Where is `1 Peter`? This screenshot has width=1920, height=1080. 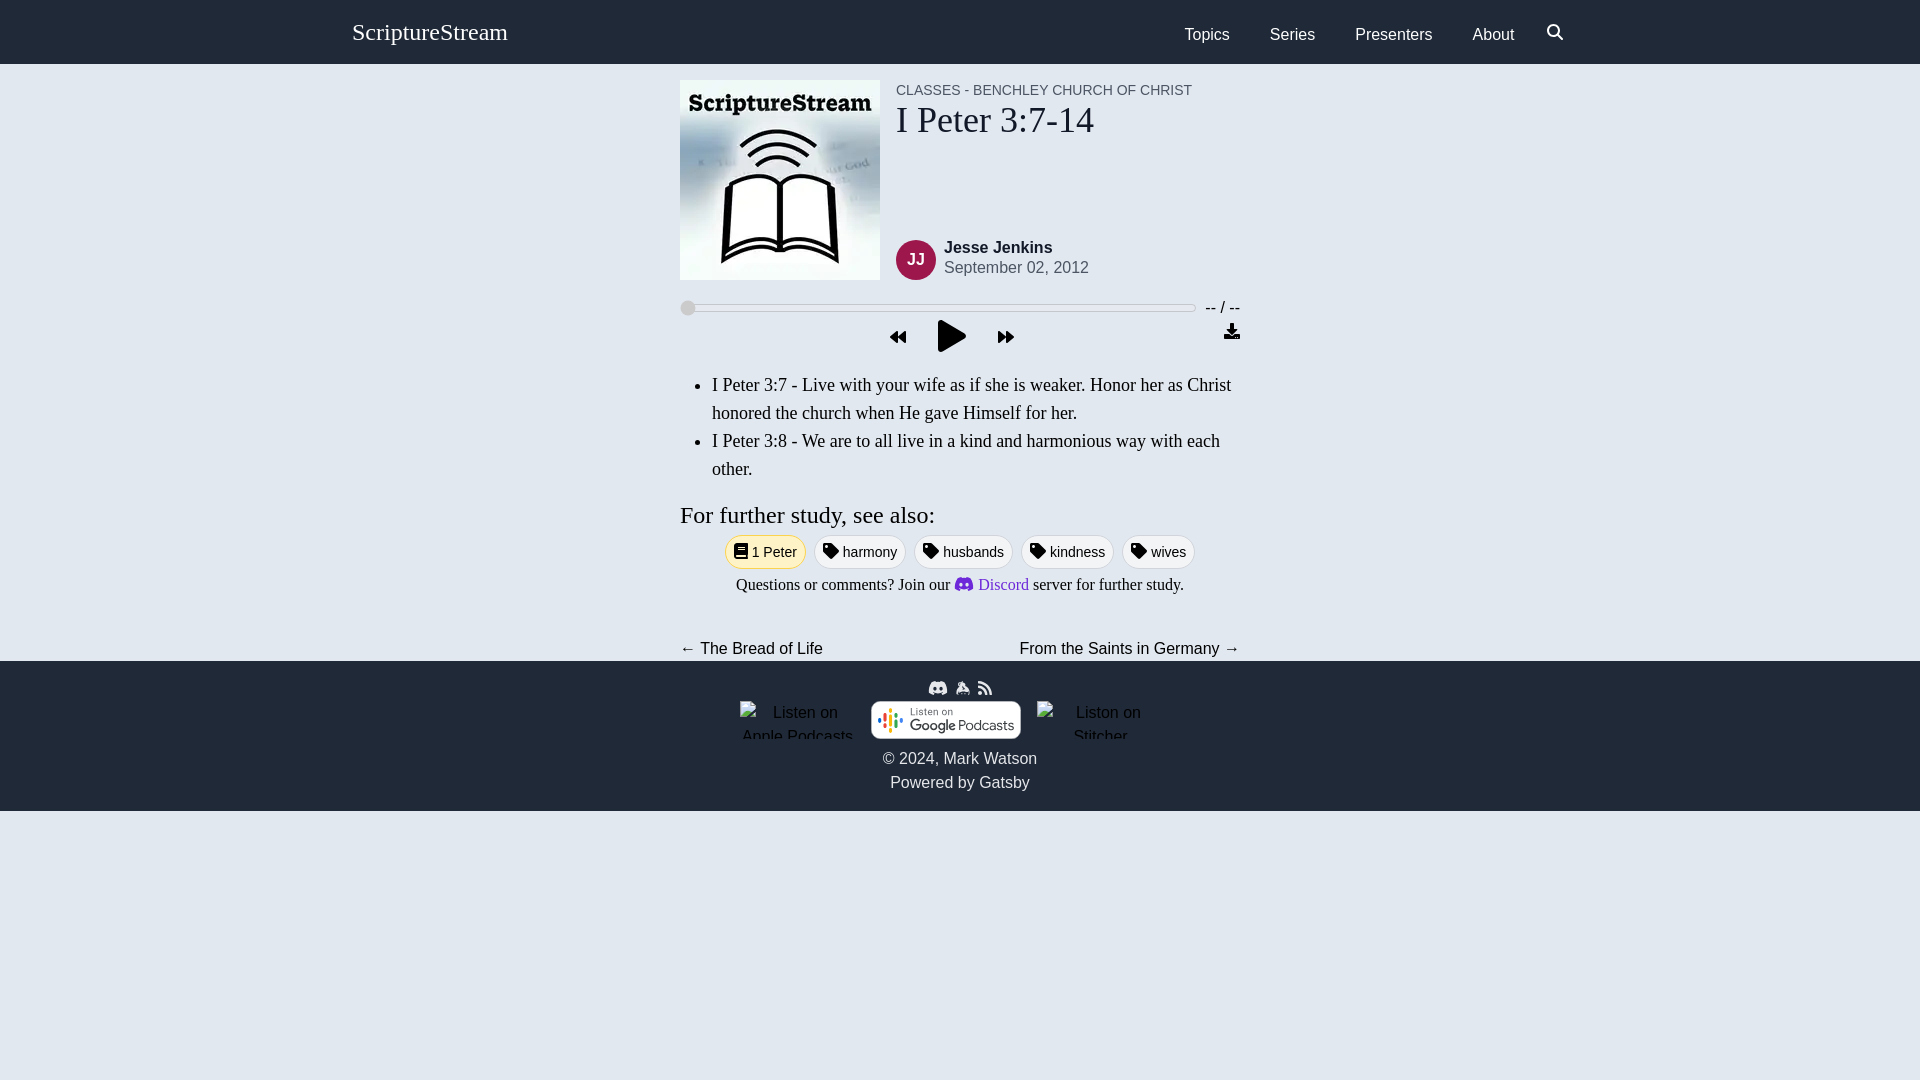 1 Peter is located at coordinates (766, 552).